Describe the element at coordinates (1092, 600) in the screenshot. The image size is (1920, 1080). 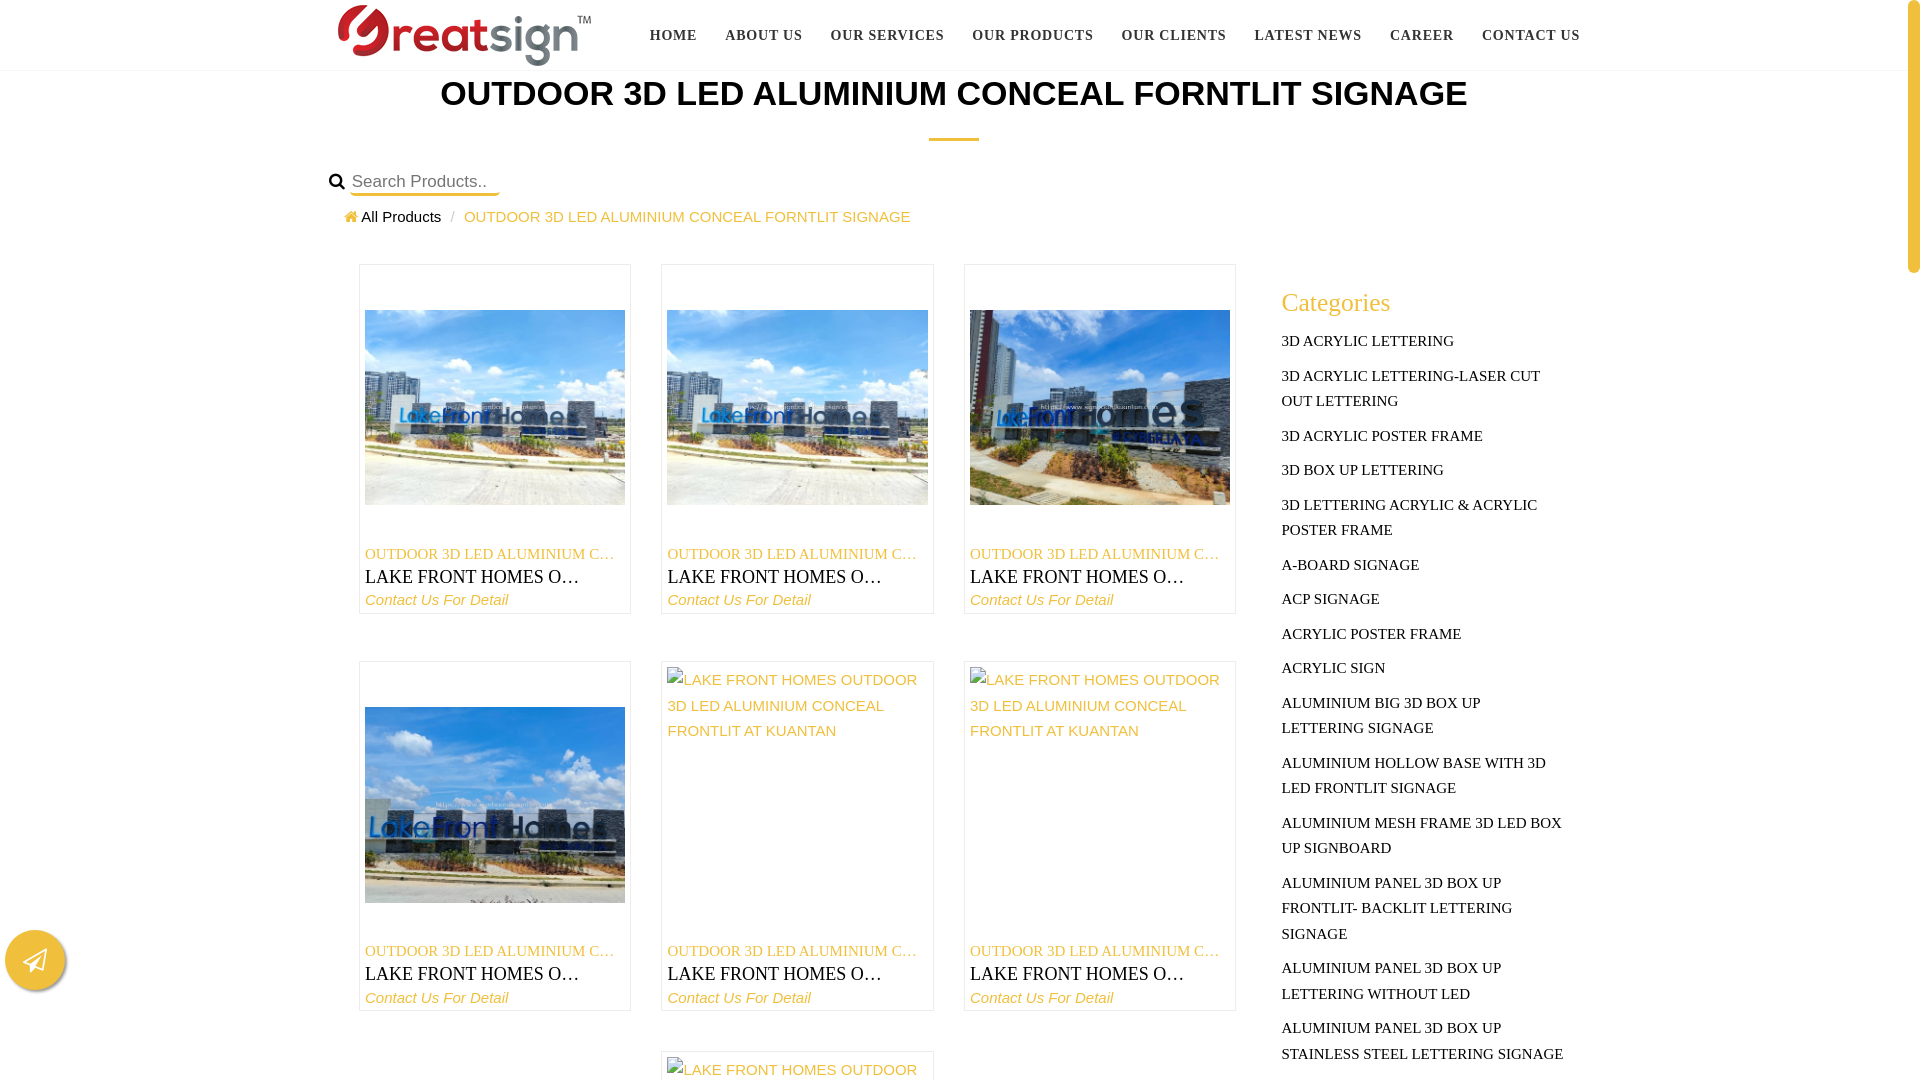
I see `Contact Us For Detail` at that location.